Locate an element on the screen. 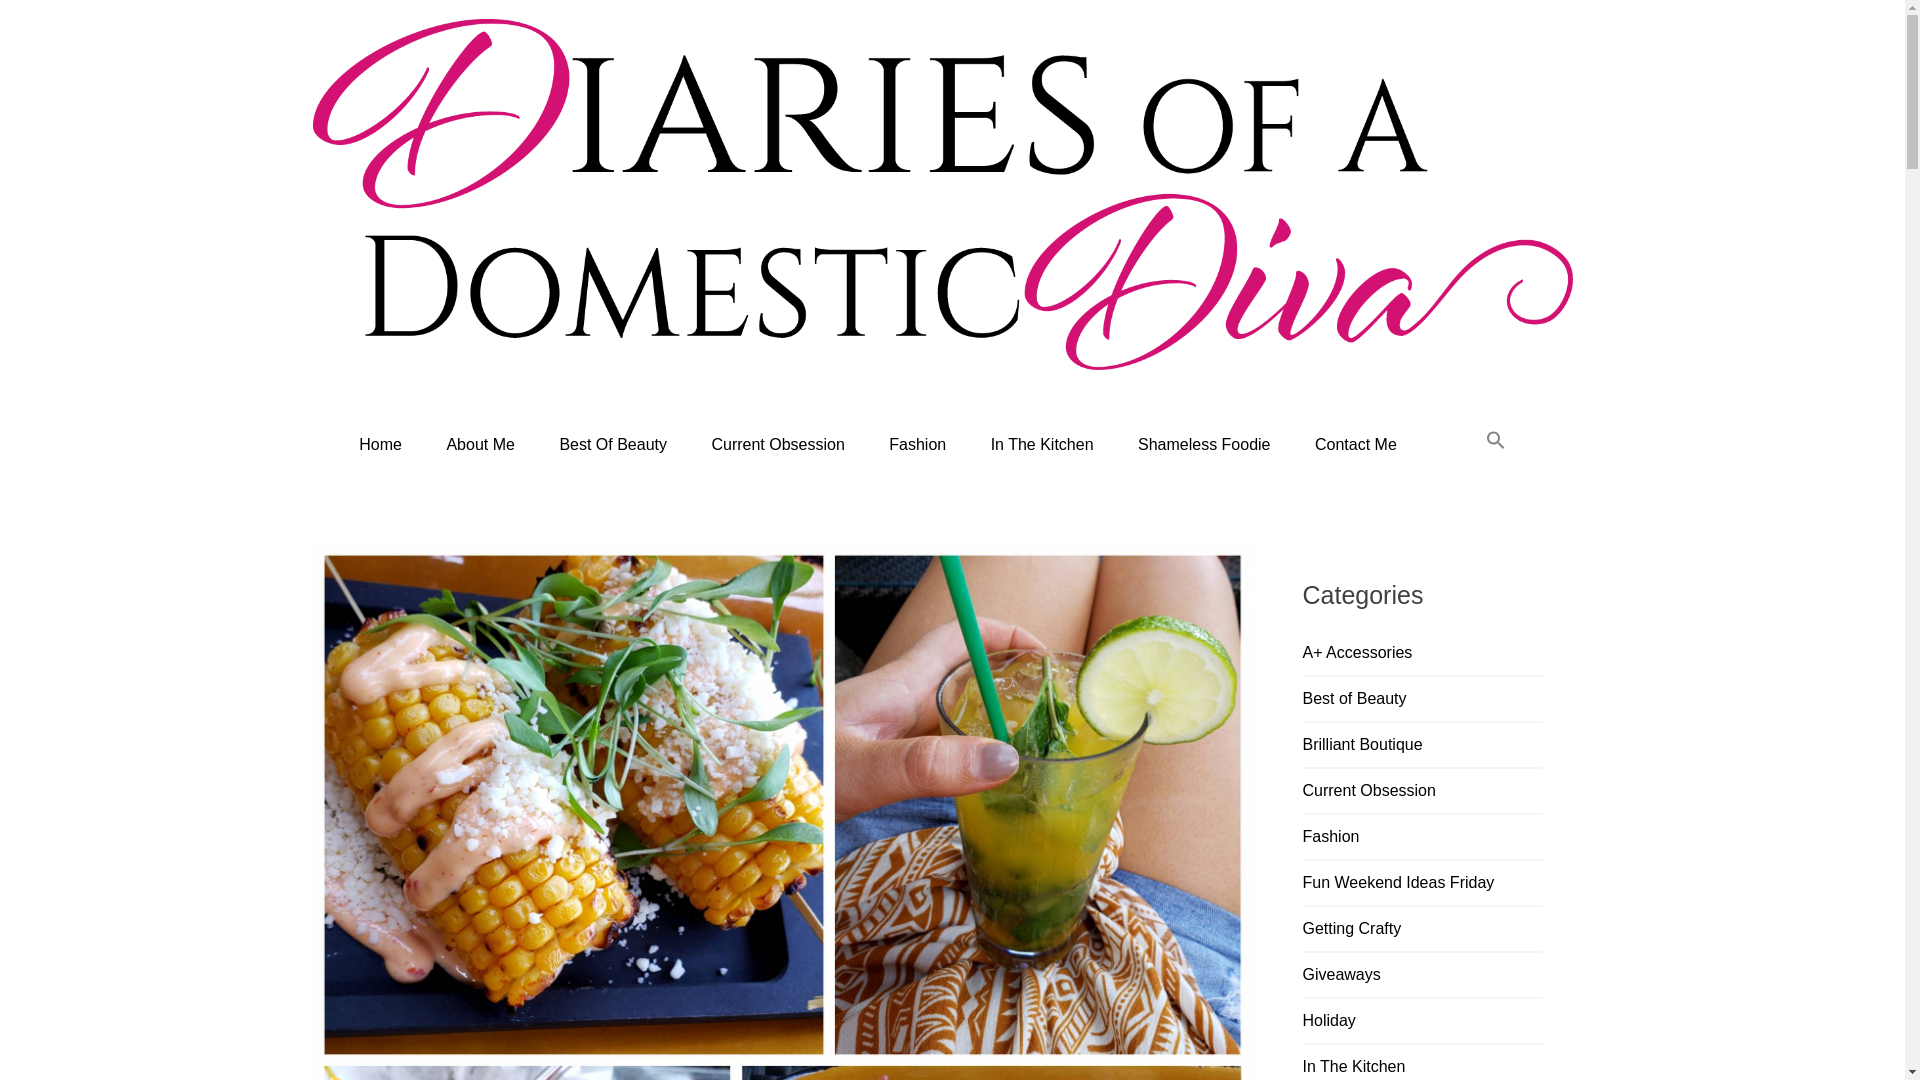 The image size is (1920, 1080). Fun Weekend Ideas Friday is located at coordinates (1397, 882).